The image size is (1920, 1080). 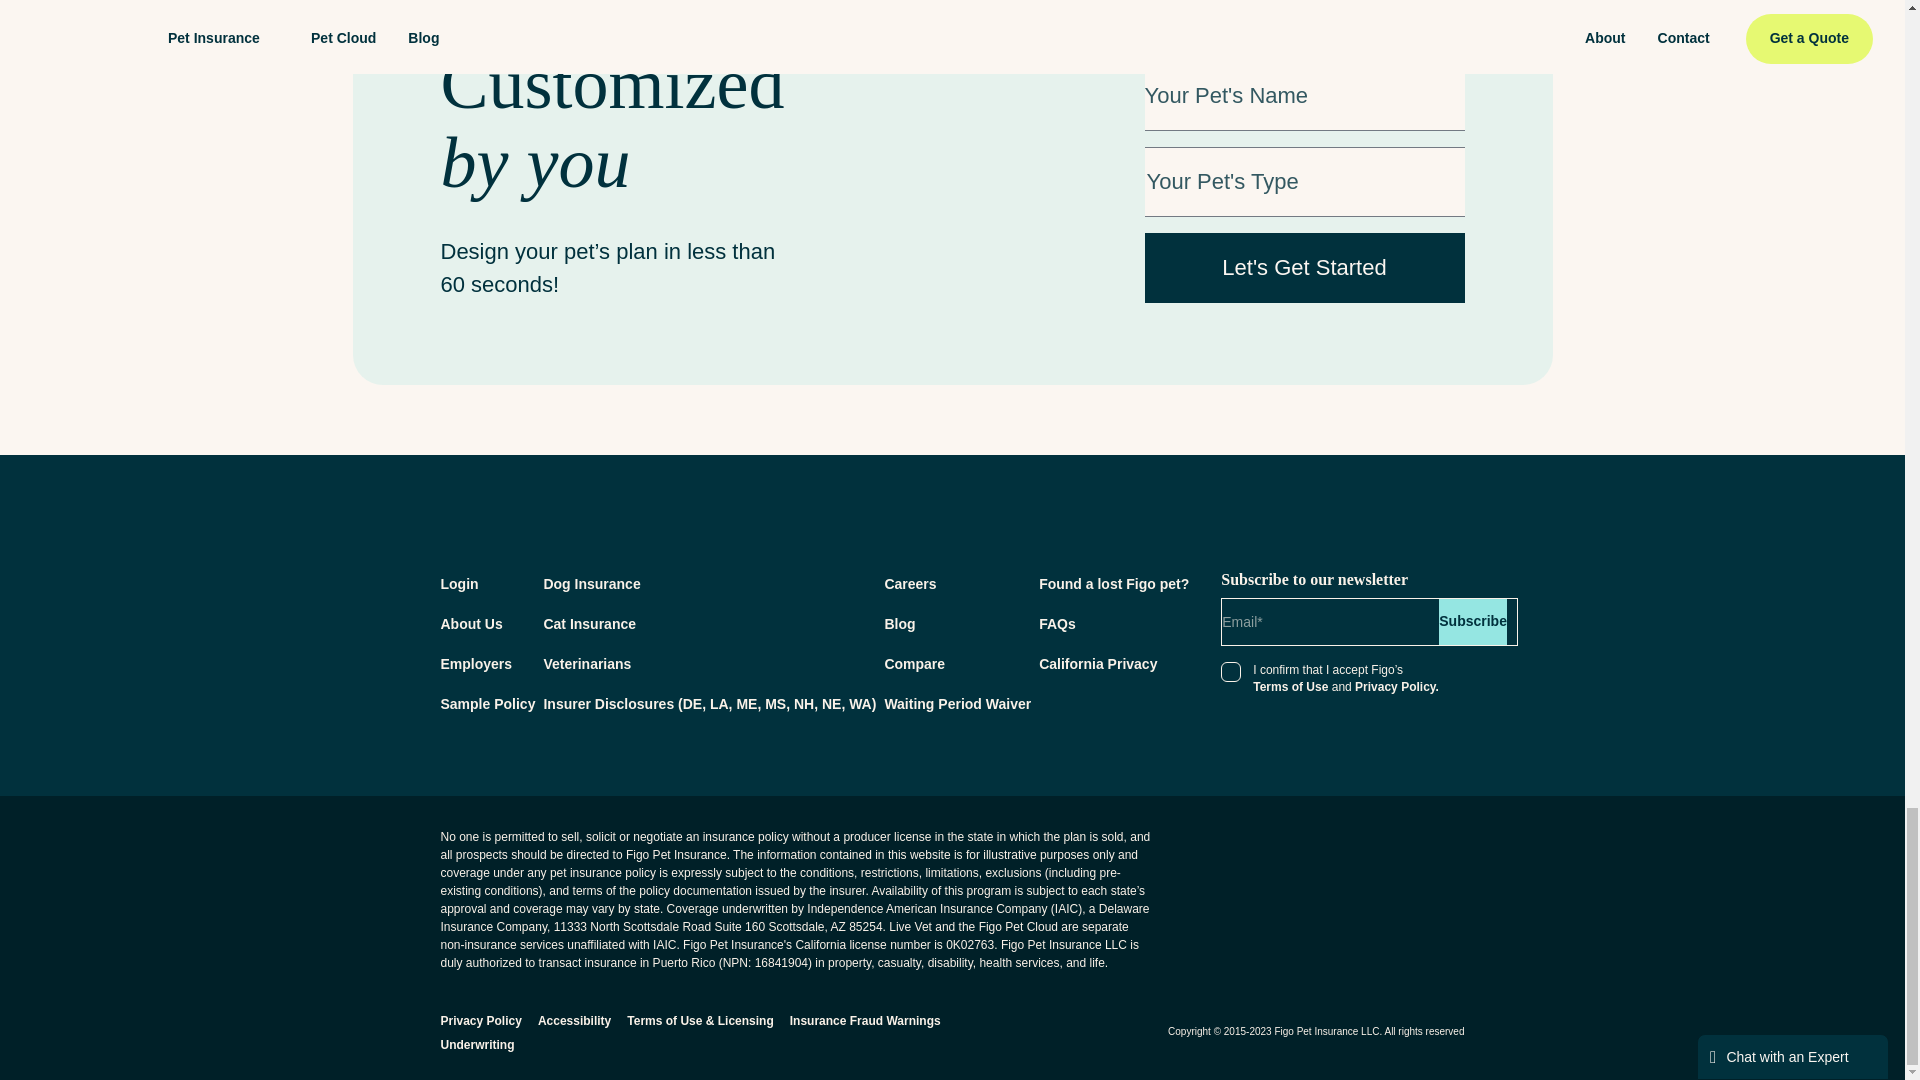 I want to click on Veterinarians, so click(x=587, y=663).